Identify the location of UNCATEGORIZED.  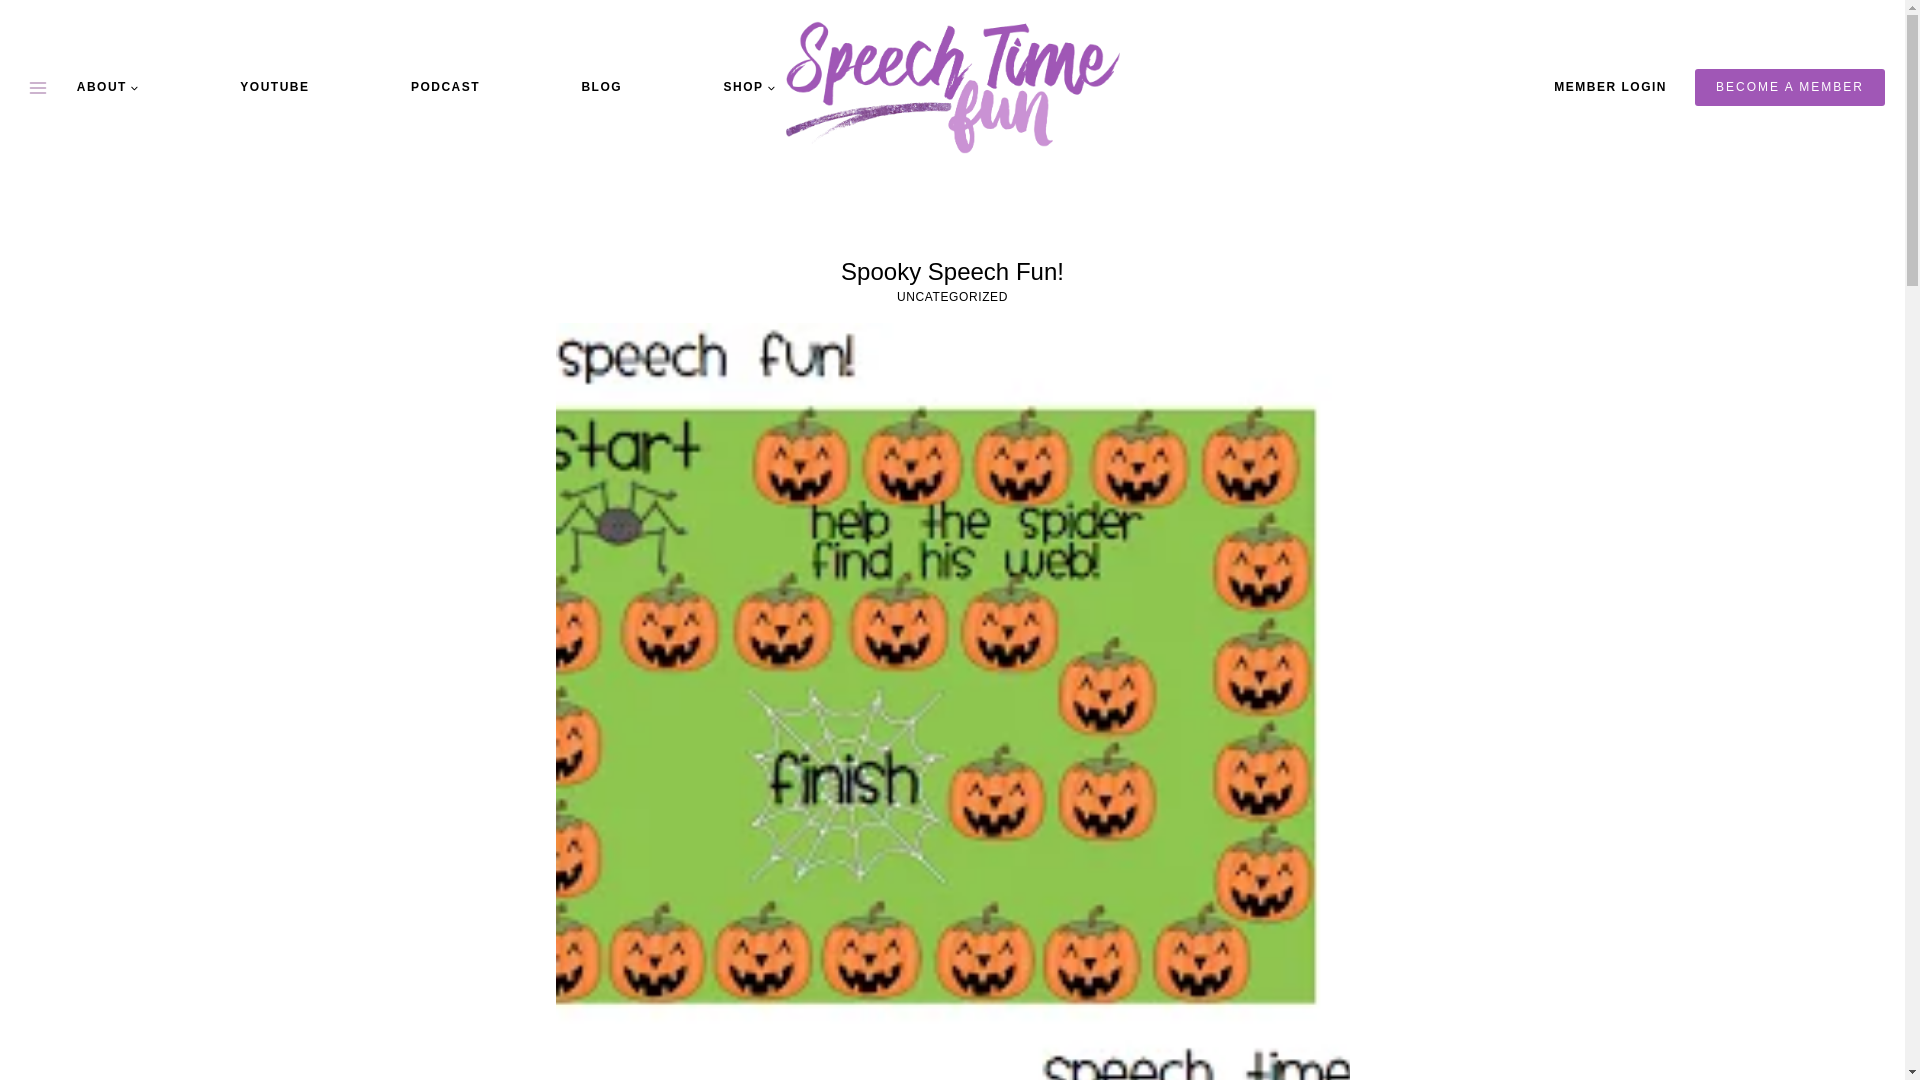
(952, 296).